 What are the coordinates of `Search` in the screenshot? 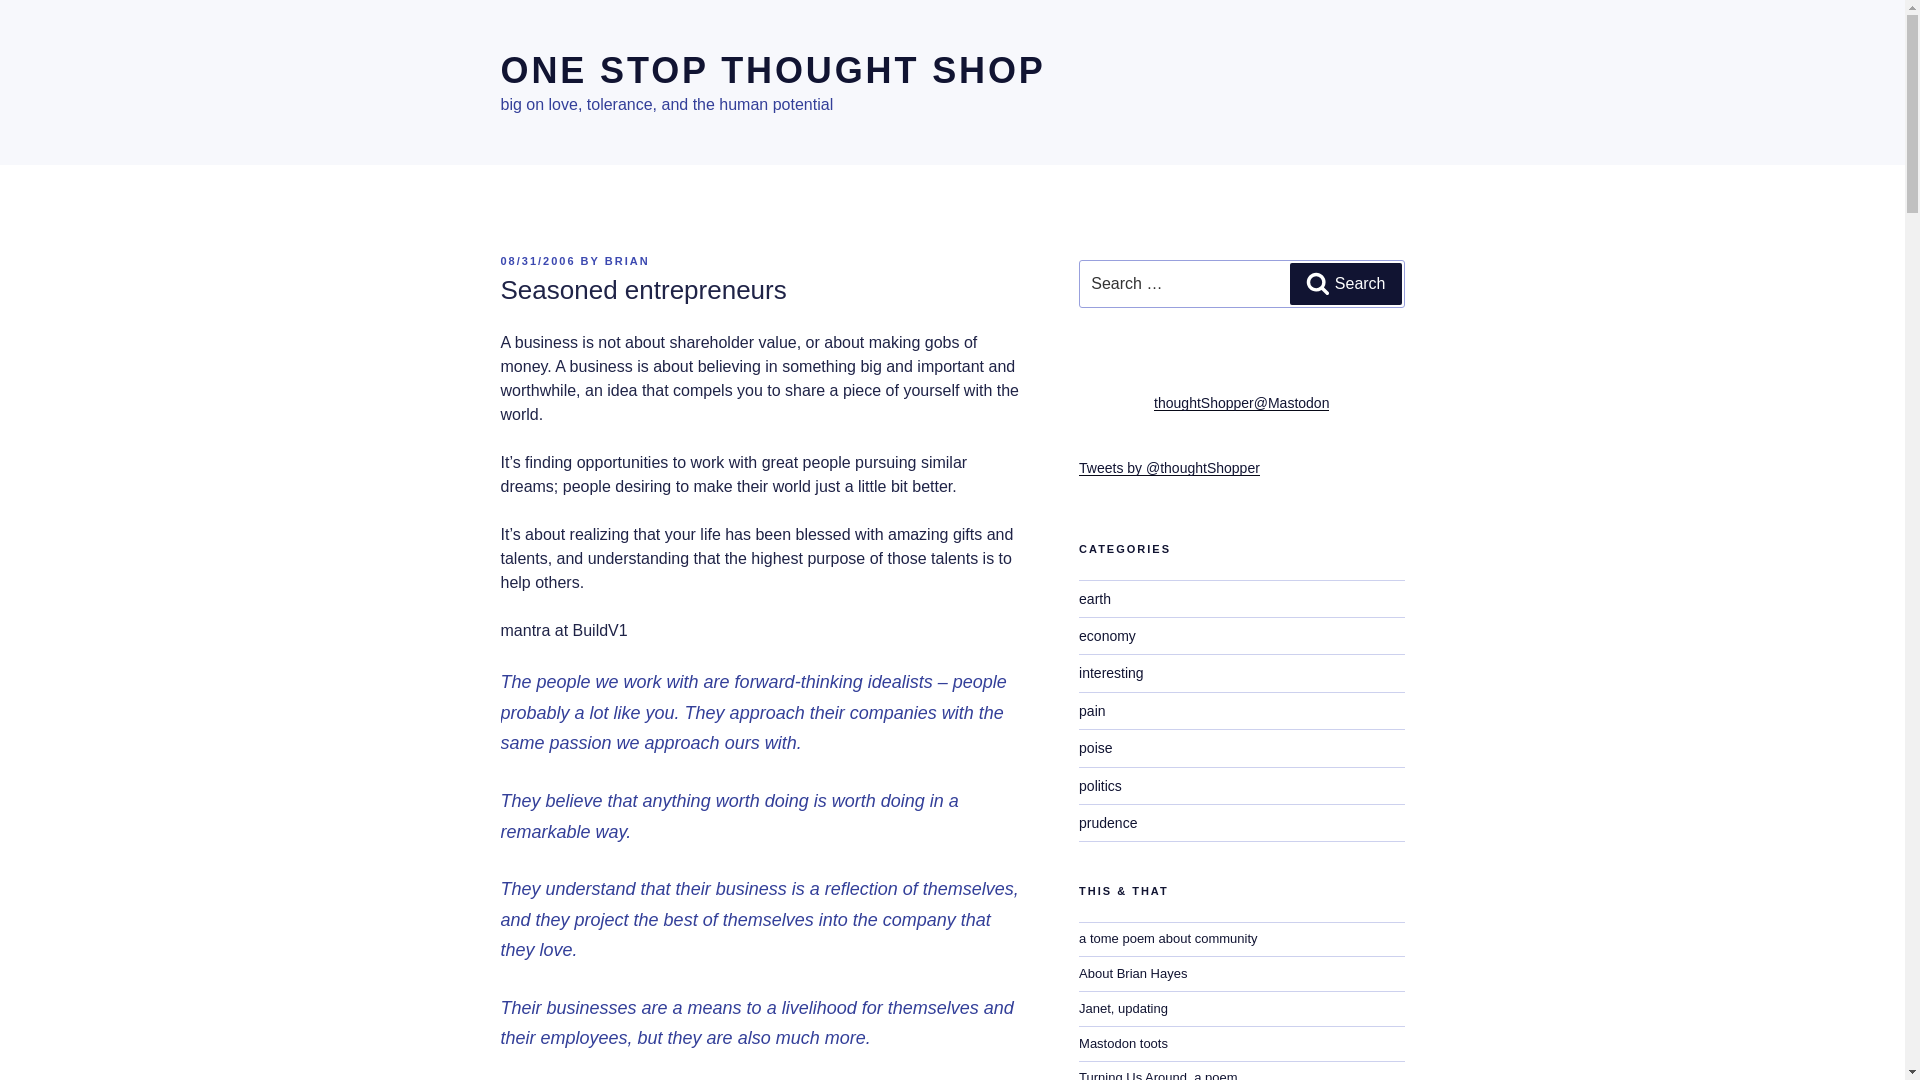 It's located at (1346, 284).